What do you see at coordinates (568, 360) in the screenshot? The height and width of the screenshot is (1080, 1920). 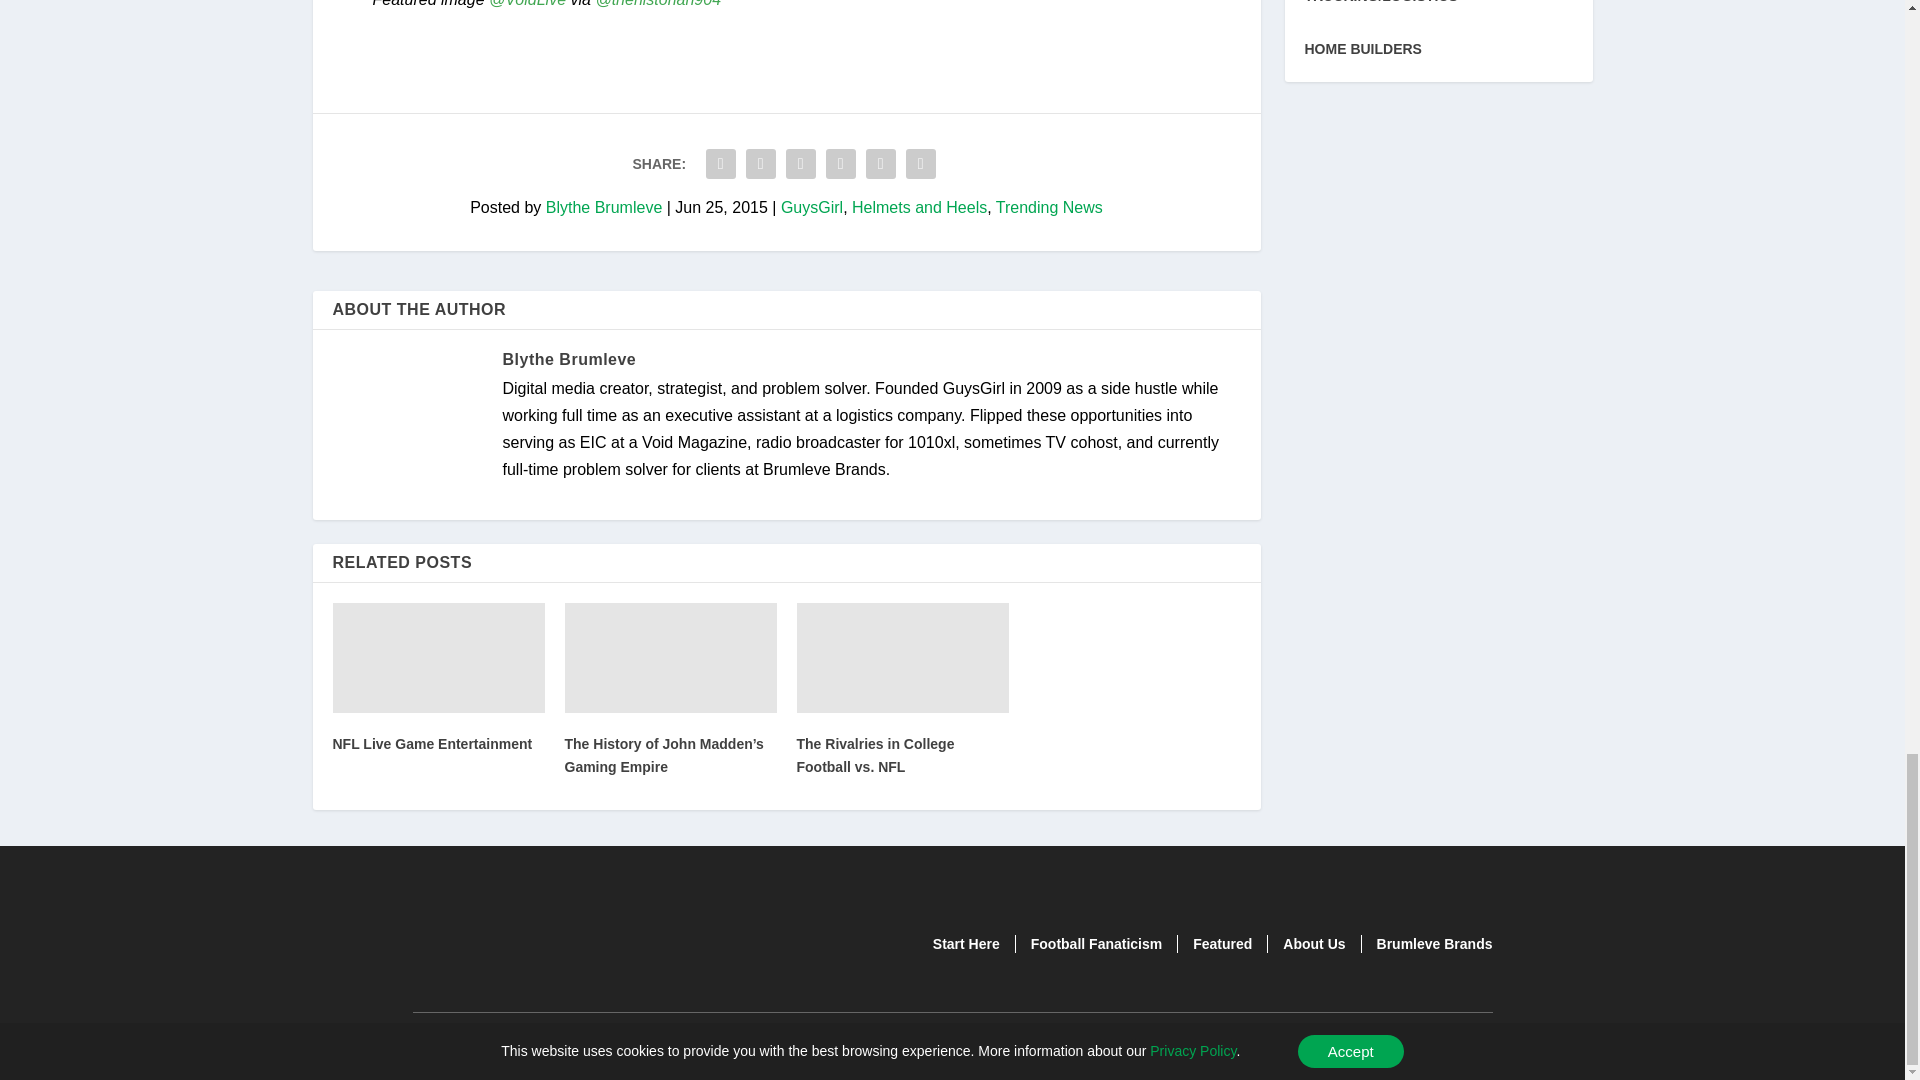 I see `View all posts by Blythe Brumleve` at bounding box center [568, 360].